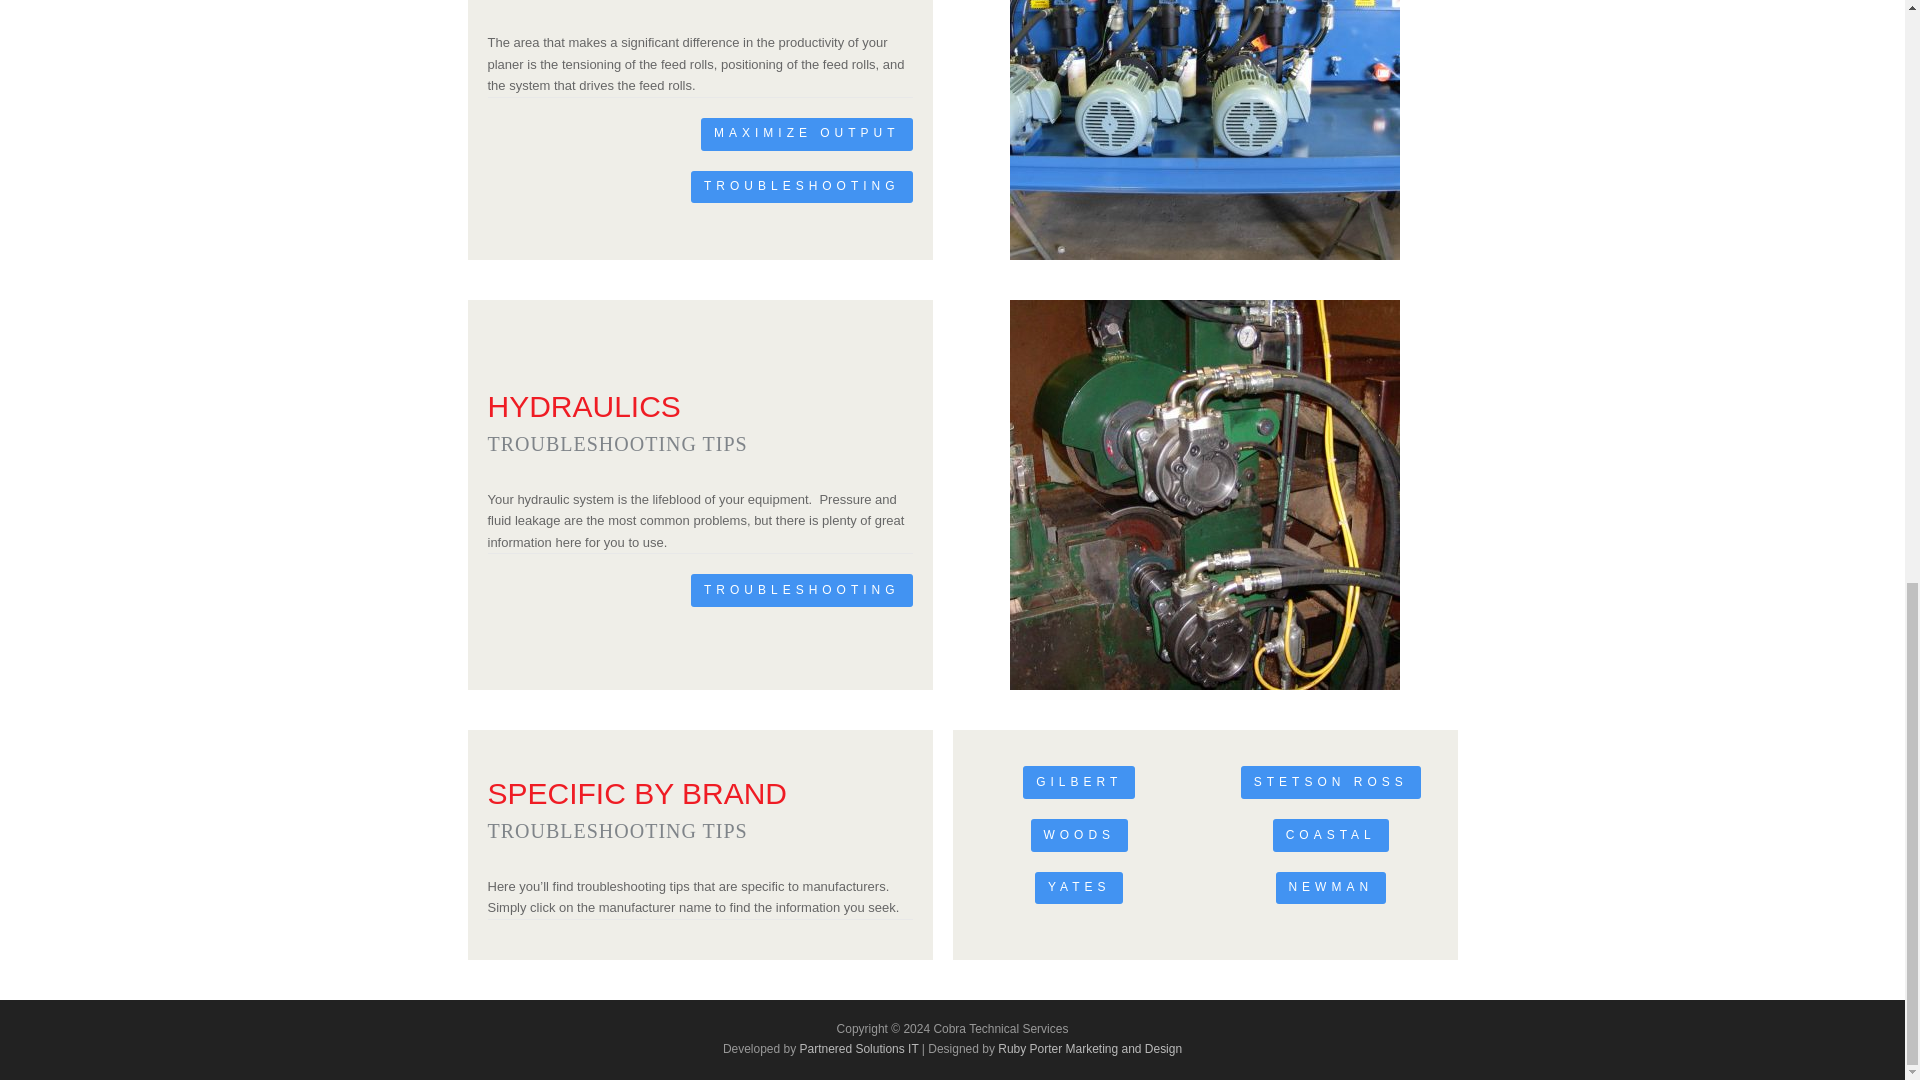  Describe the element at coordinates (806, 134) in the screenshot. I see `MAXIMIZE OUTPUT` at that location.